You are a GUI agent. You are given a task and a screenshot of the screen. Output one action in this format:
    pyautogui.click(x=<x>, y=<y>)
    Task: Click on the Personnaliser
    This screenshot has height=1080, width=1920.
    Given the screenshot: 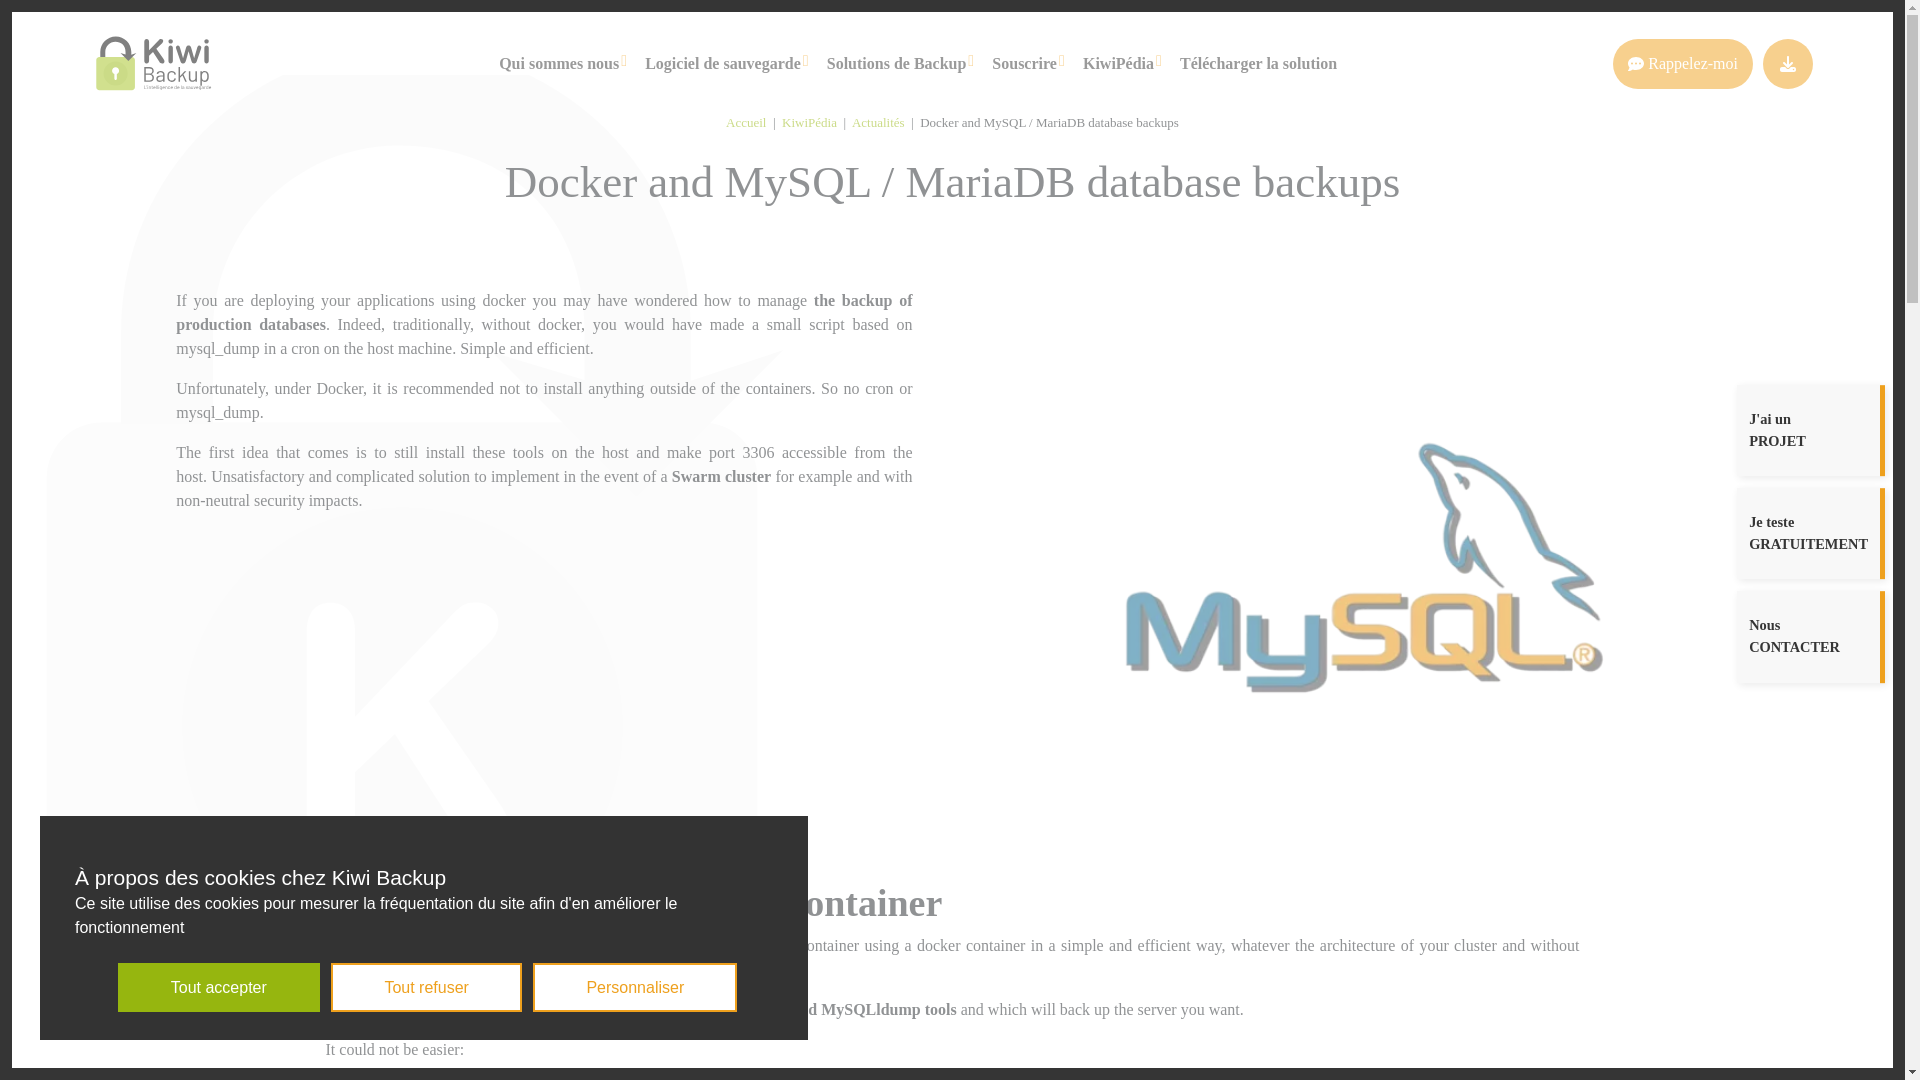 What is the action you would take?
    pyautogui.click(x=635, y=987)
    